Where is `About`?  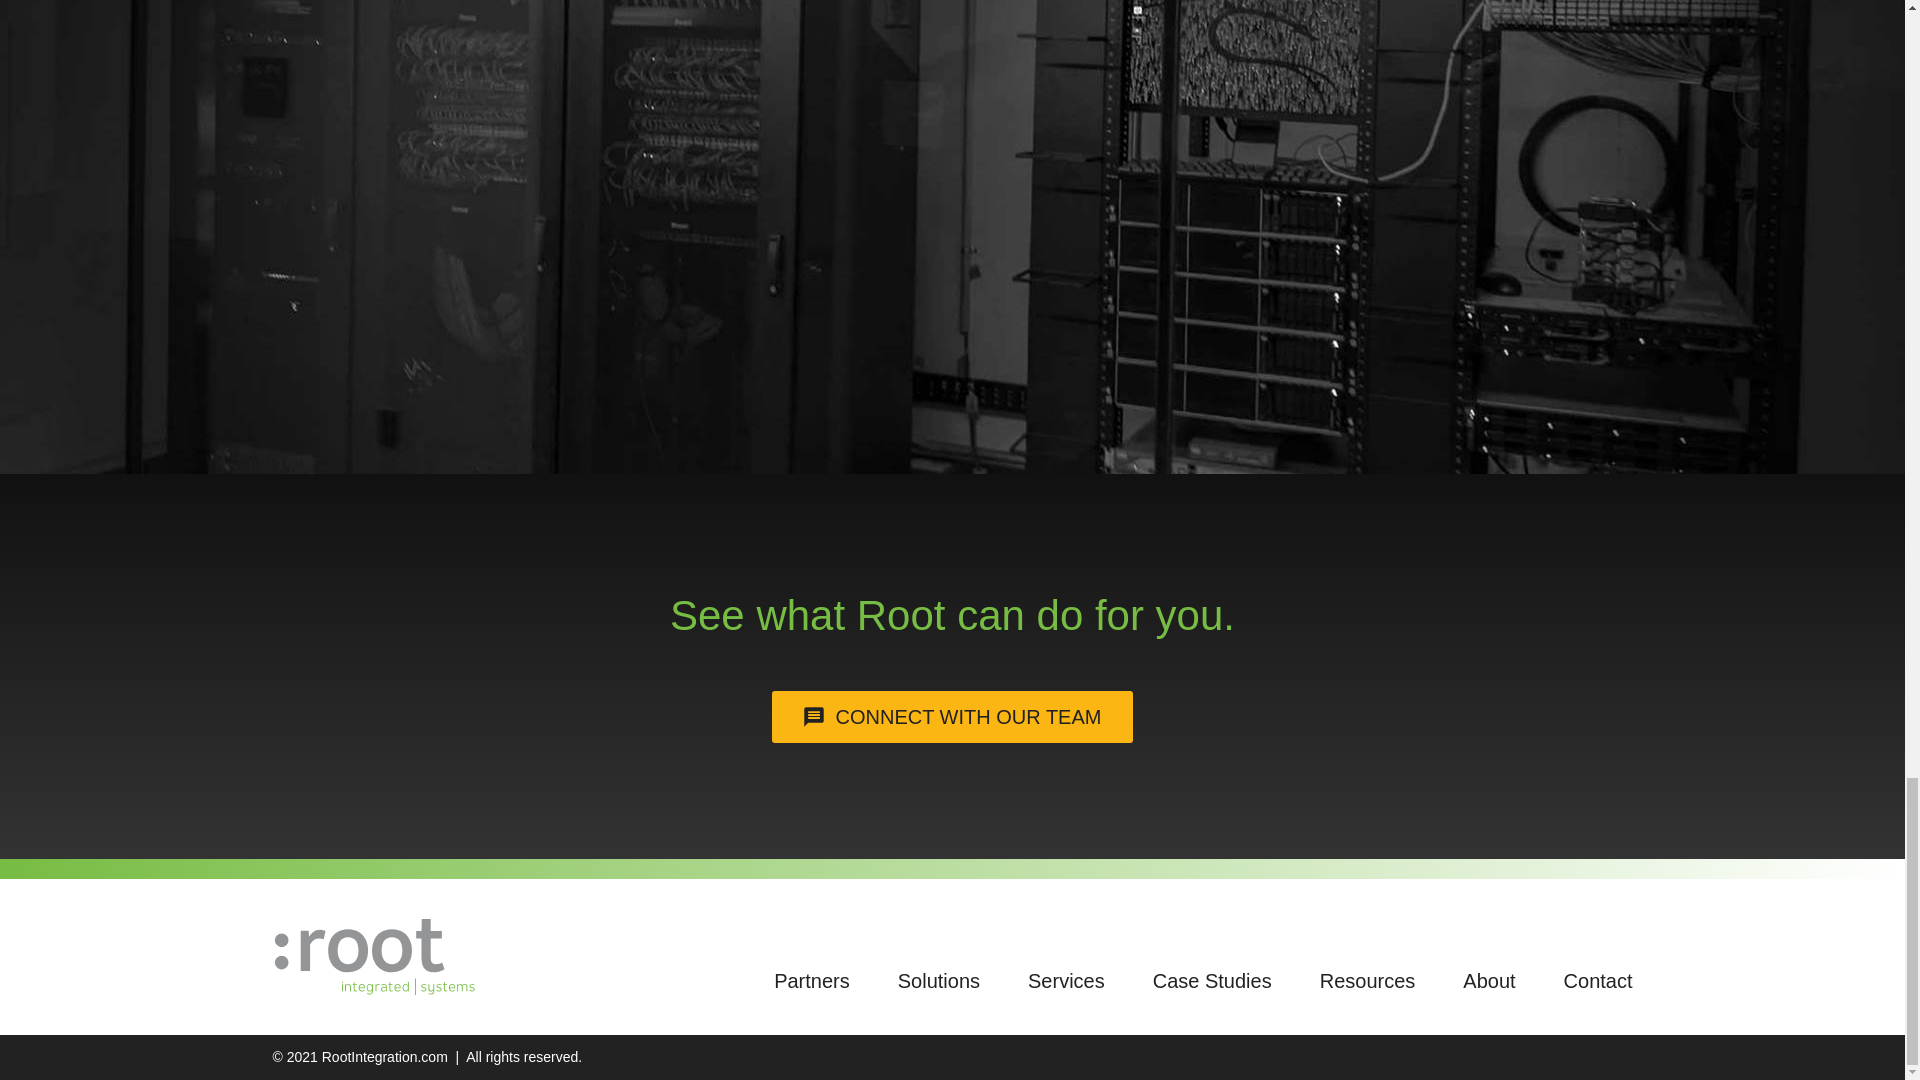 About is located at coordinates (1488, 978).